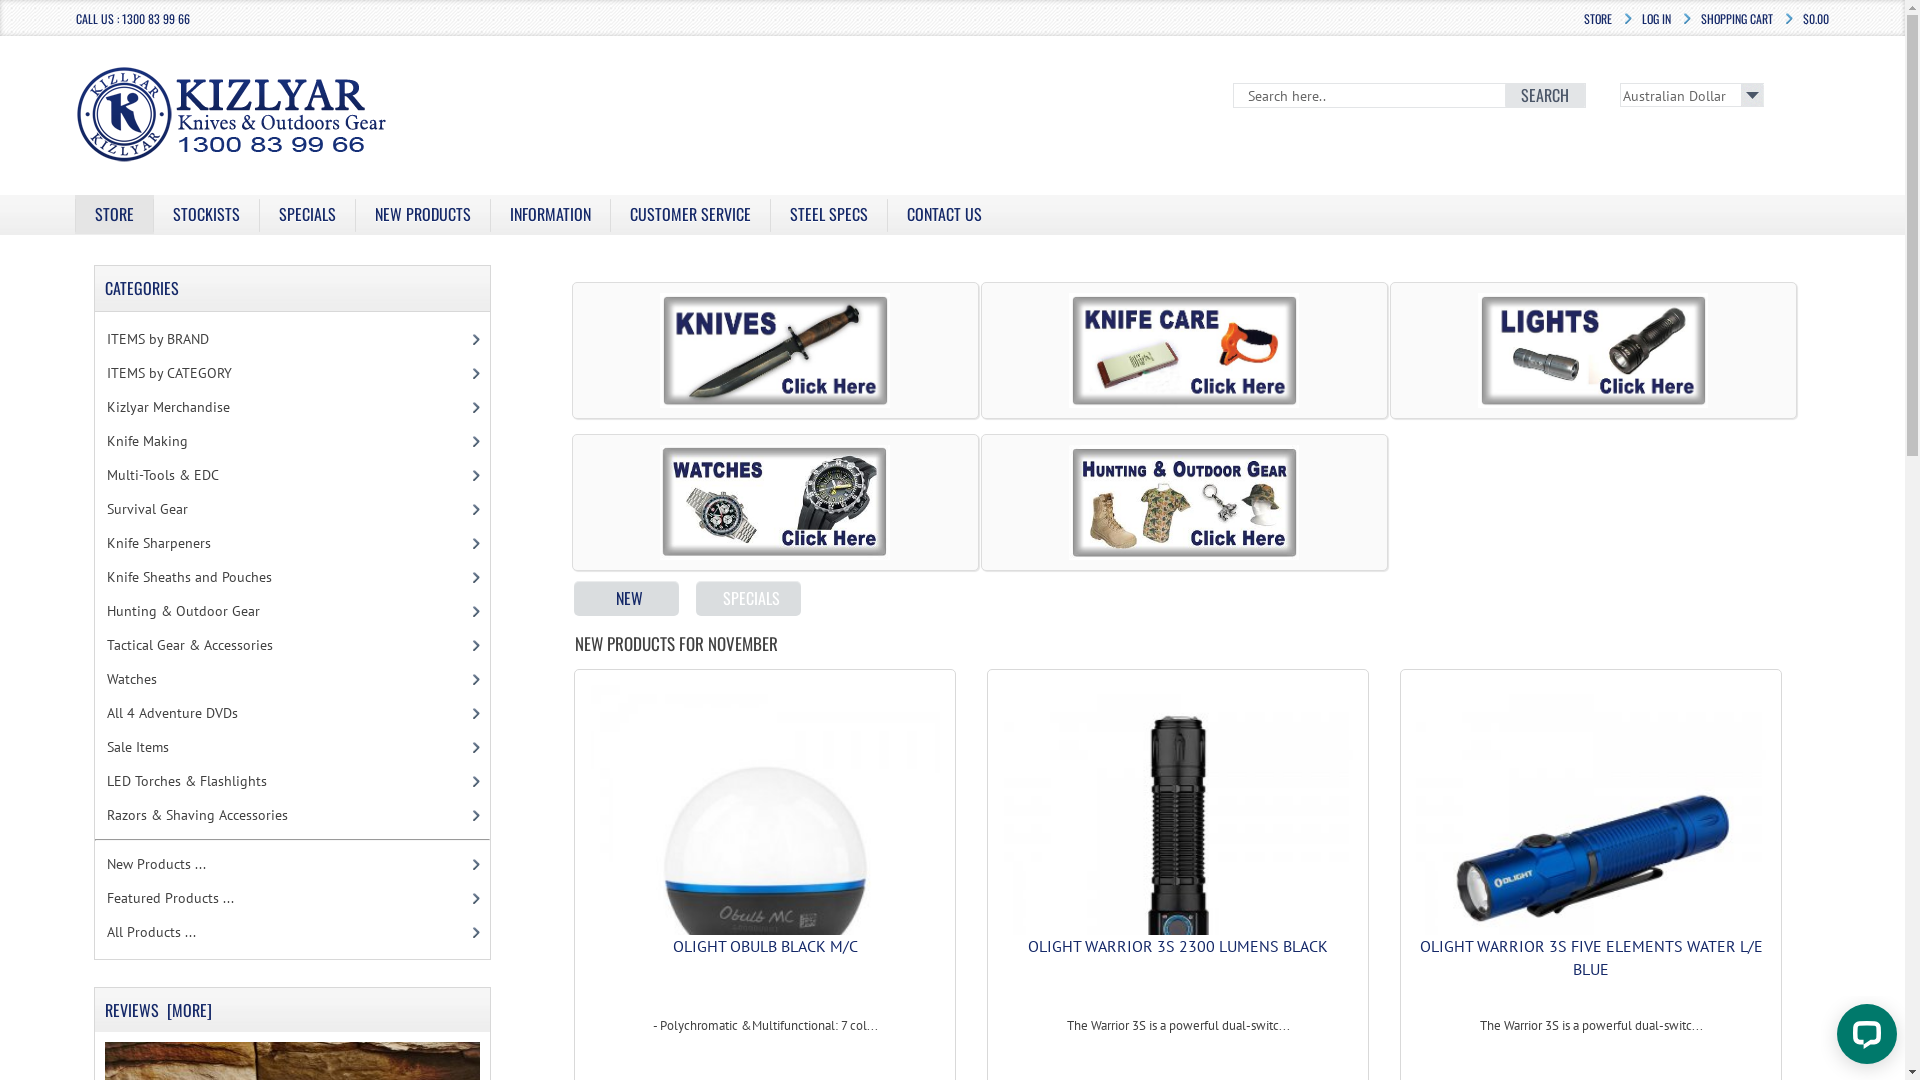 The image size is (1920, 1080). I want to click on New Products ..., so click(288, 864).